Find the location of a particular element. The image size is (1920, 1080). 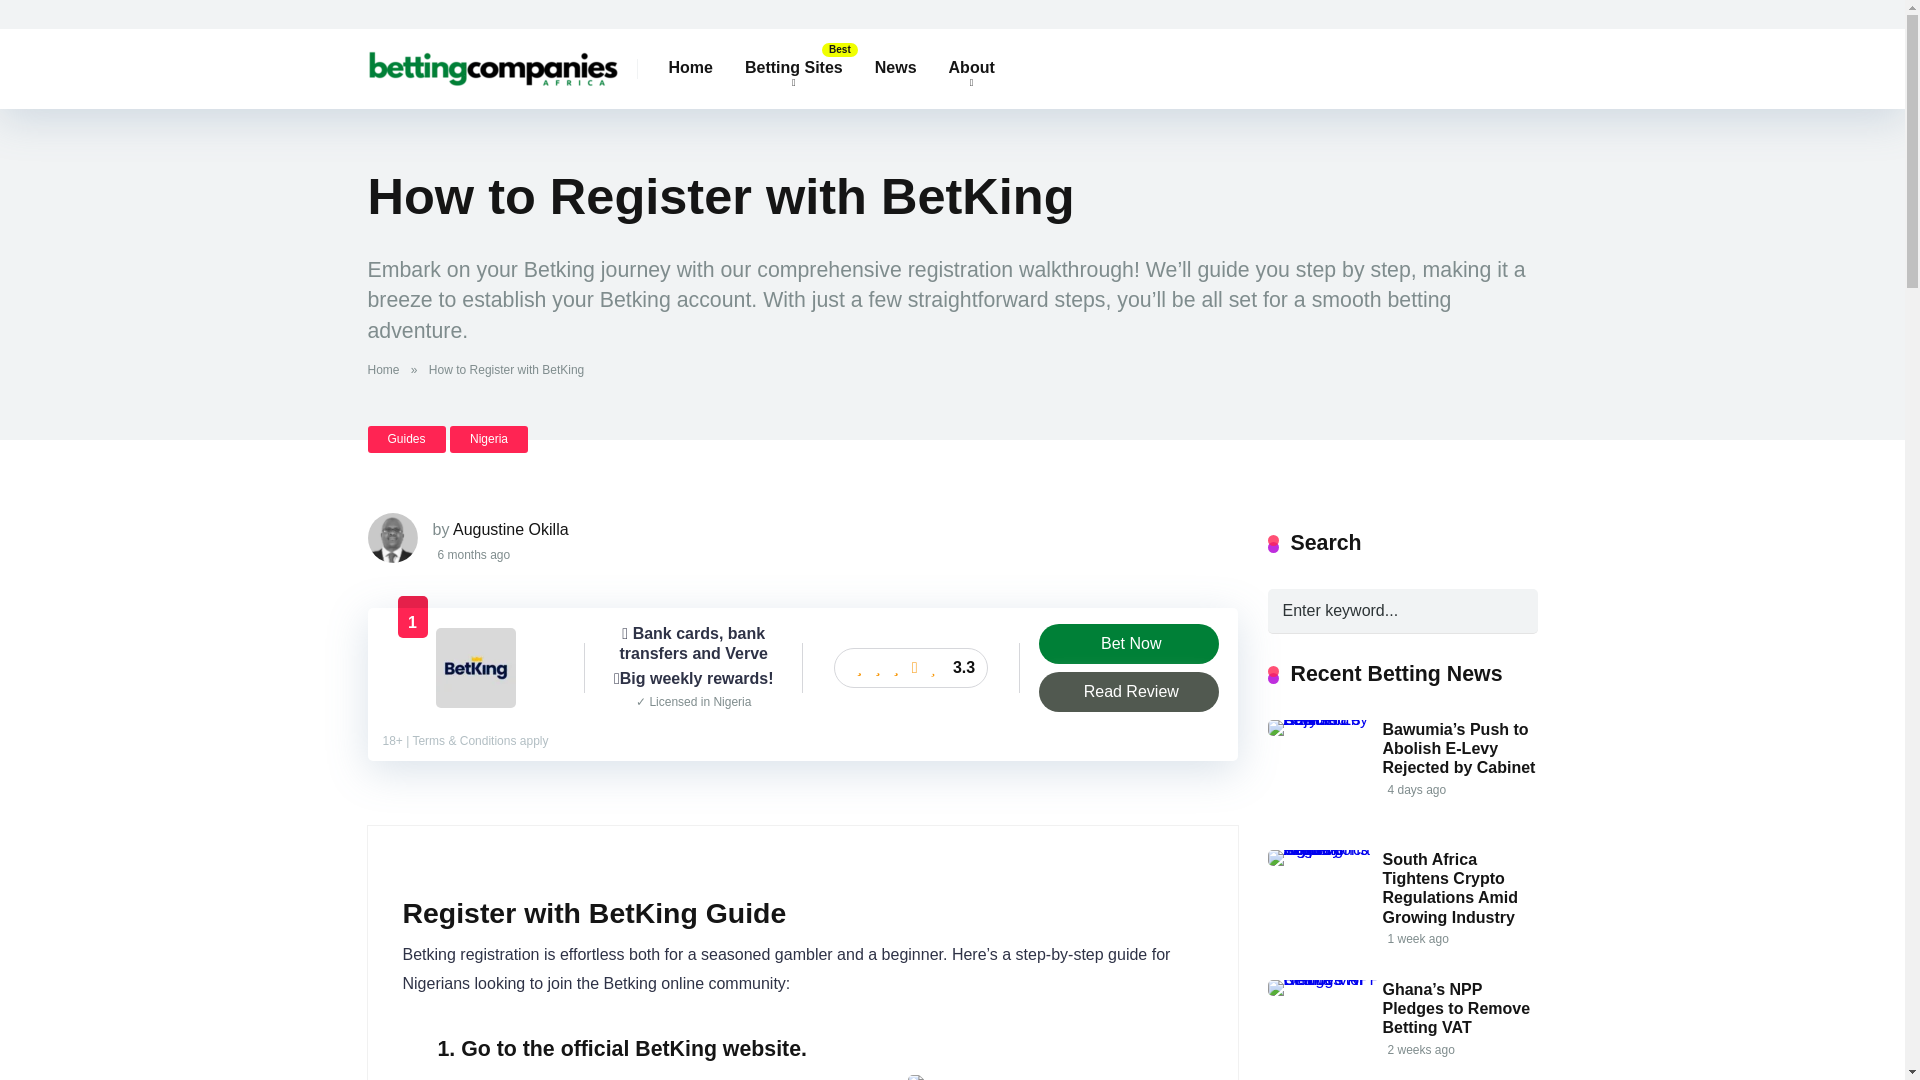

Betting Sites is located at coordinates (794, 69).